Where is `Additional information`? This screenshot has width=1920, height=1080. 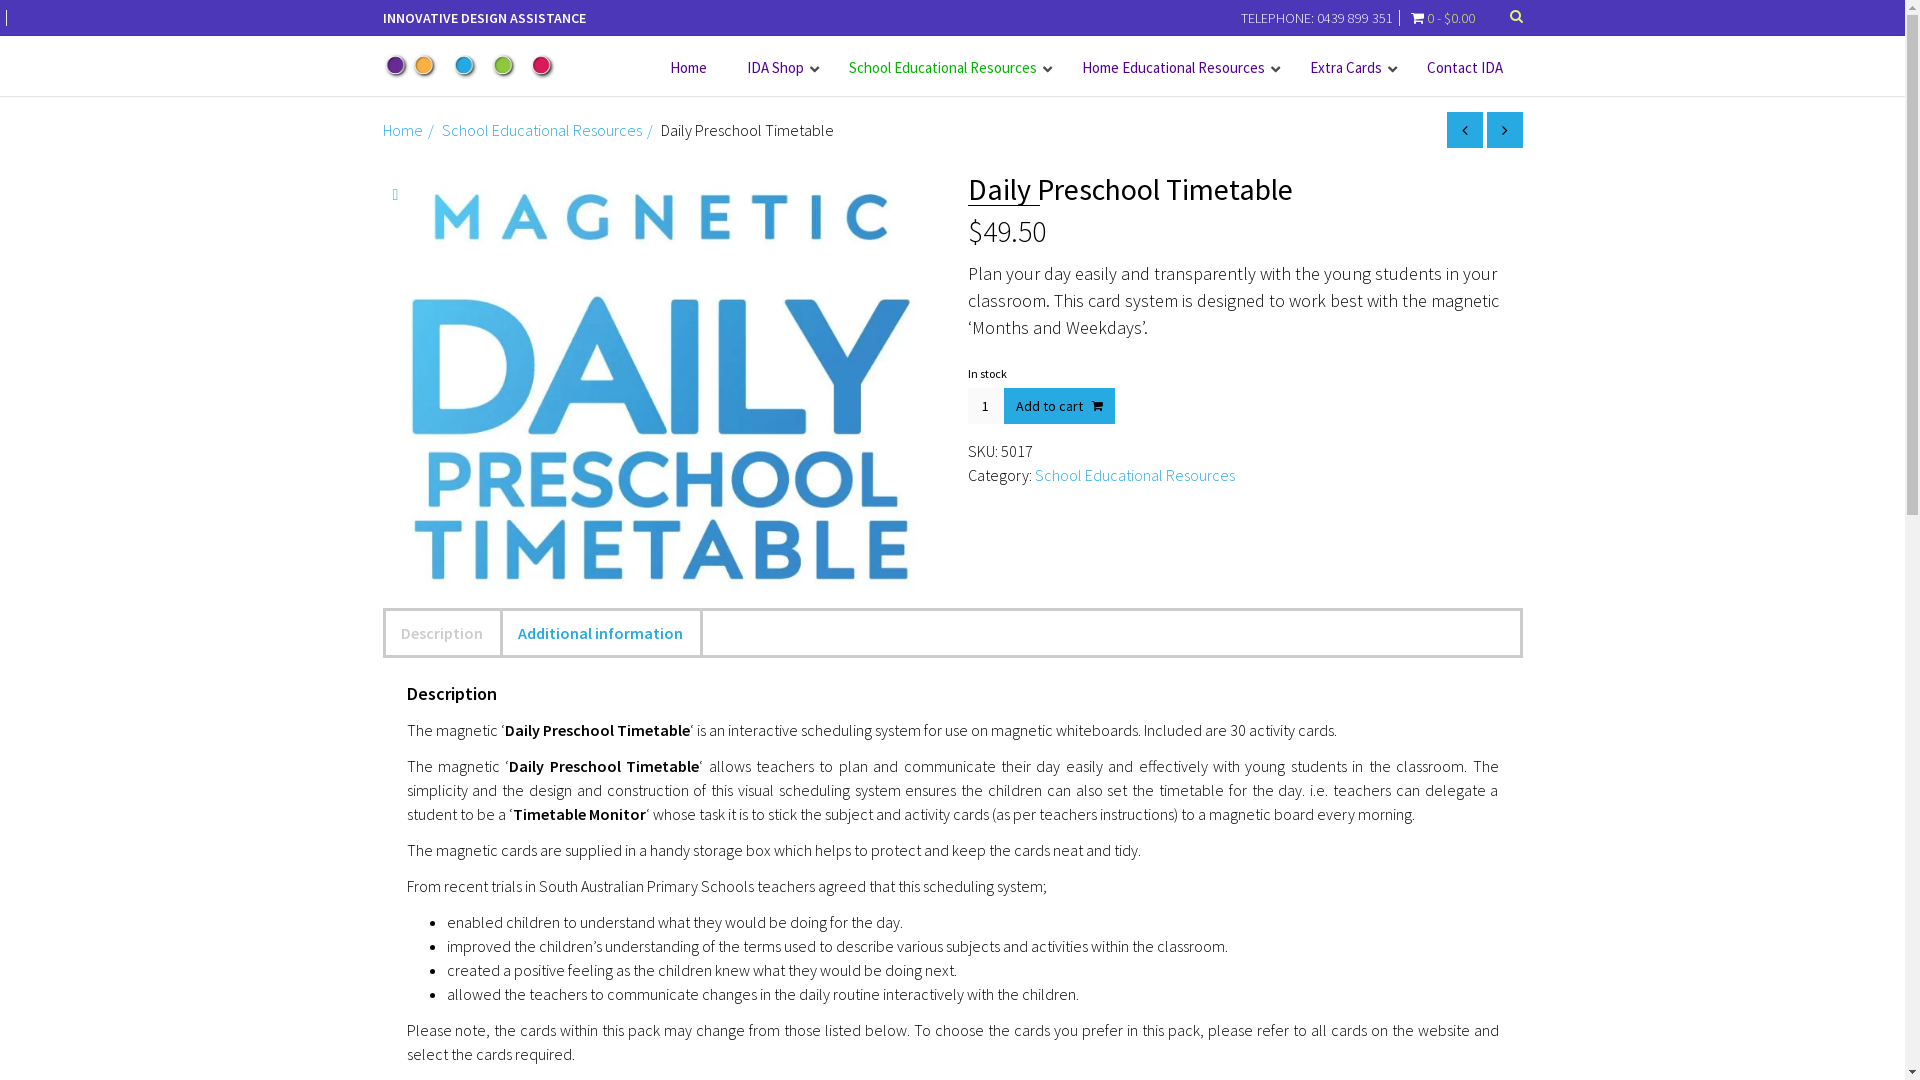 Additional information is located at coordinates (600, 633).